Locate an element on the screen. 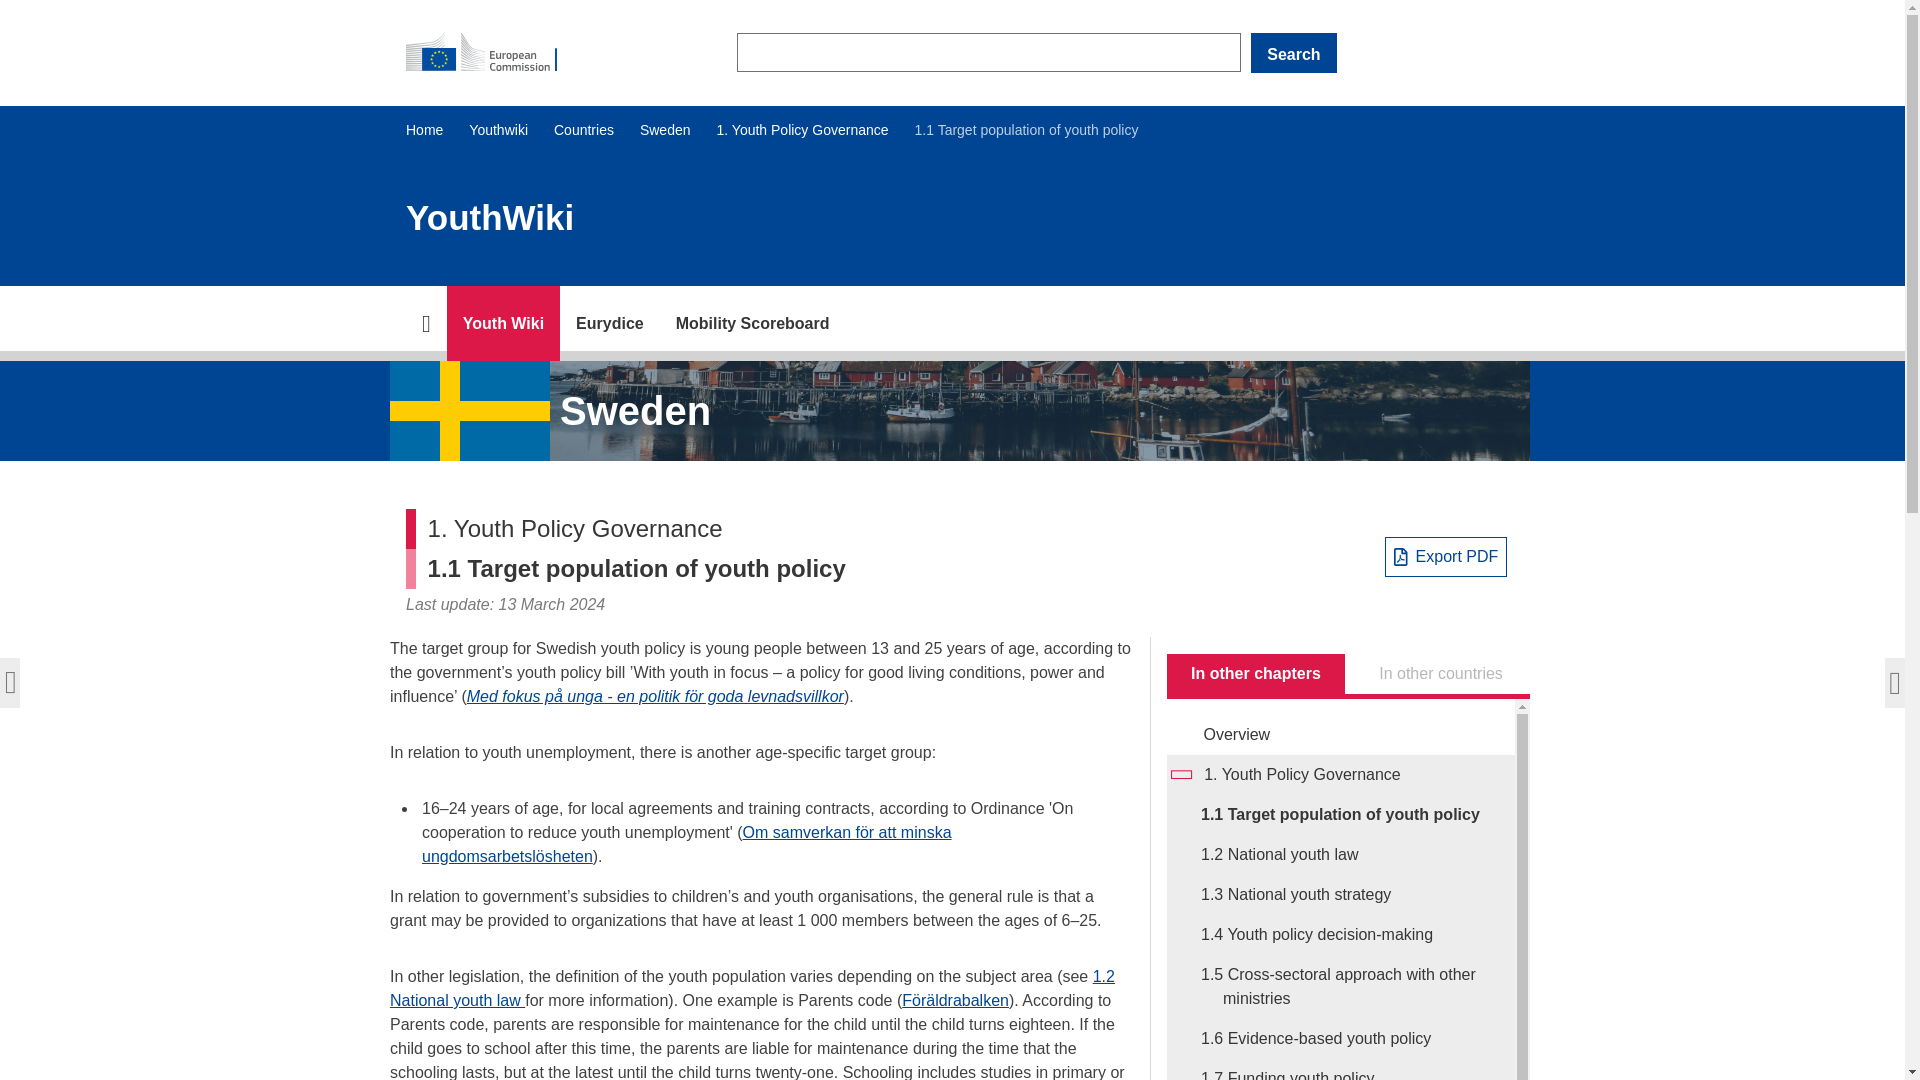 The width and height of the screenshot is (1920, 1080). Search is located at coordinates (1294, 53).